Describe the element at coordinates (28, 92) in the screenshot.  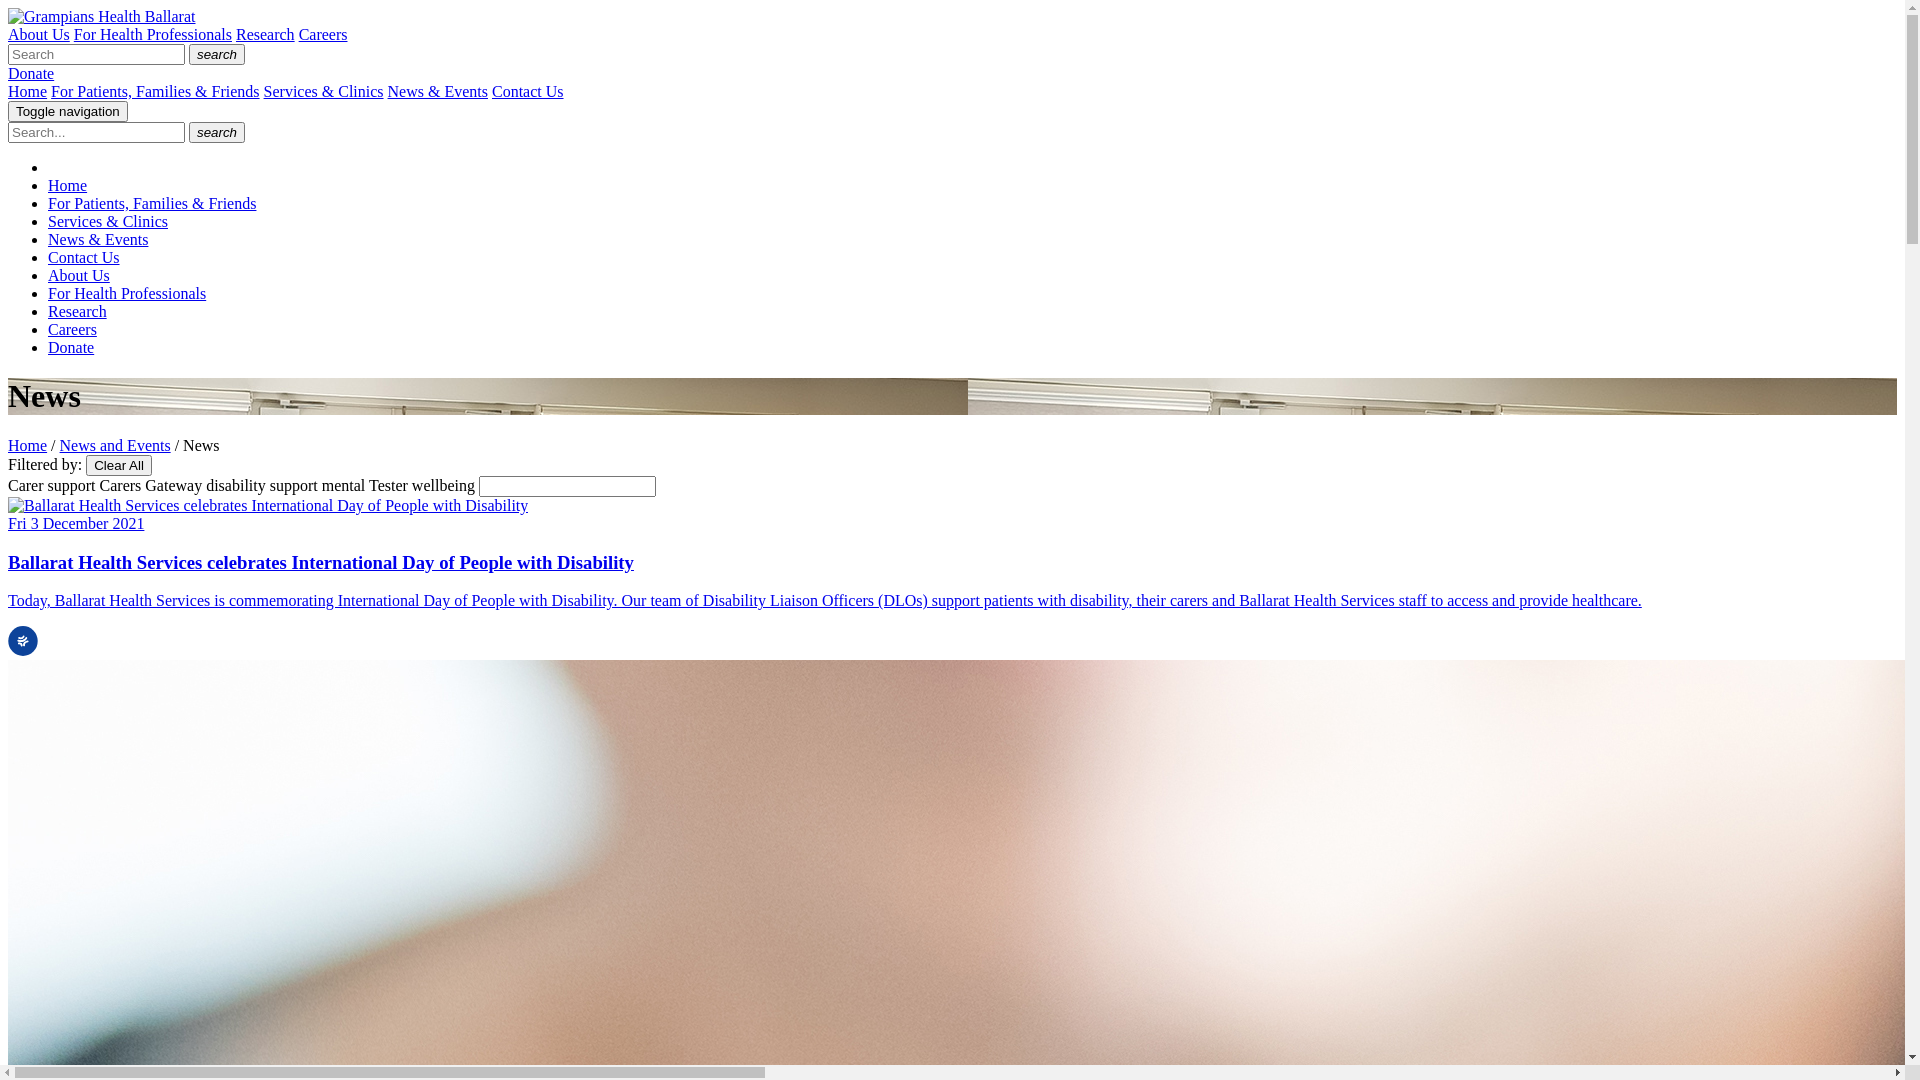
I see `Home` at that location.